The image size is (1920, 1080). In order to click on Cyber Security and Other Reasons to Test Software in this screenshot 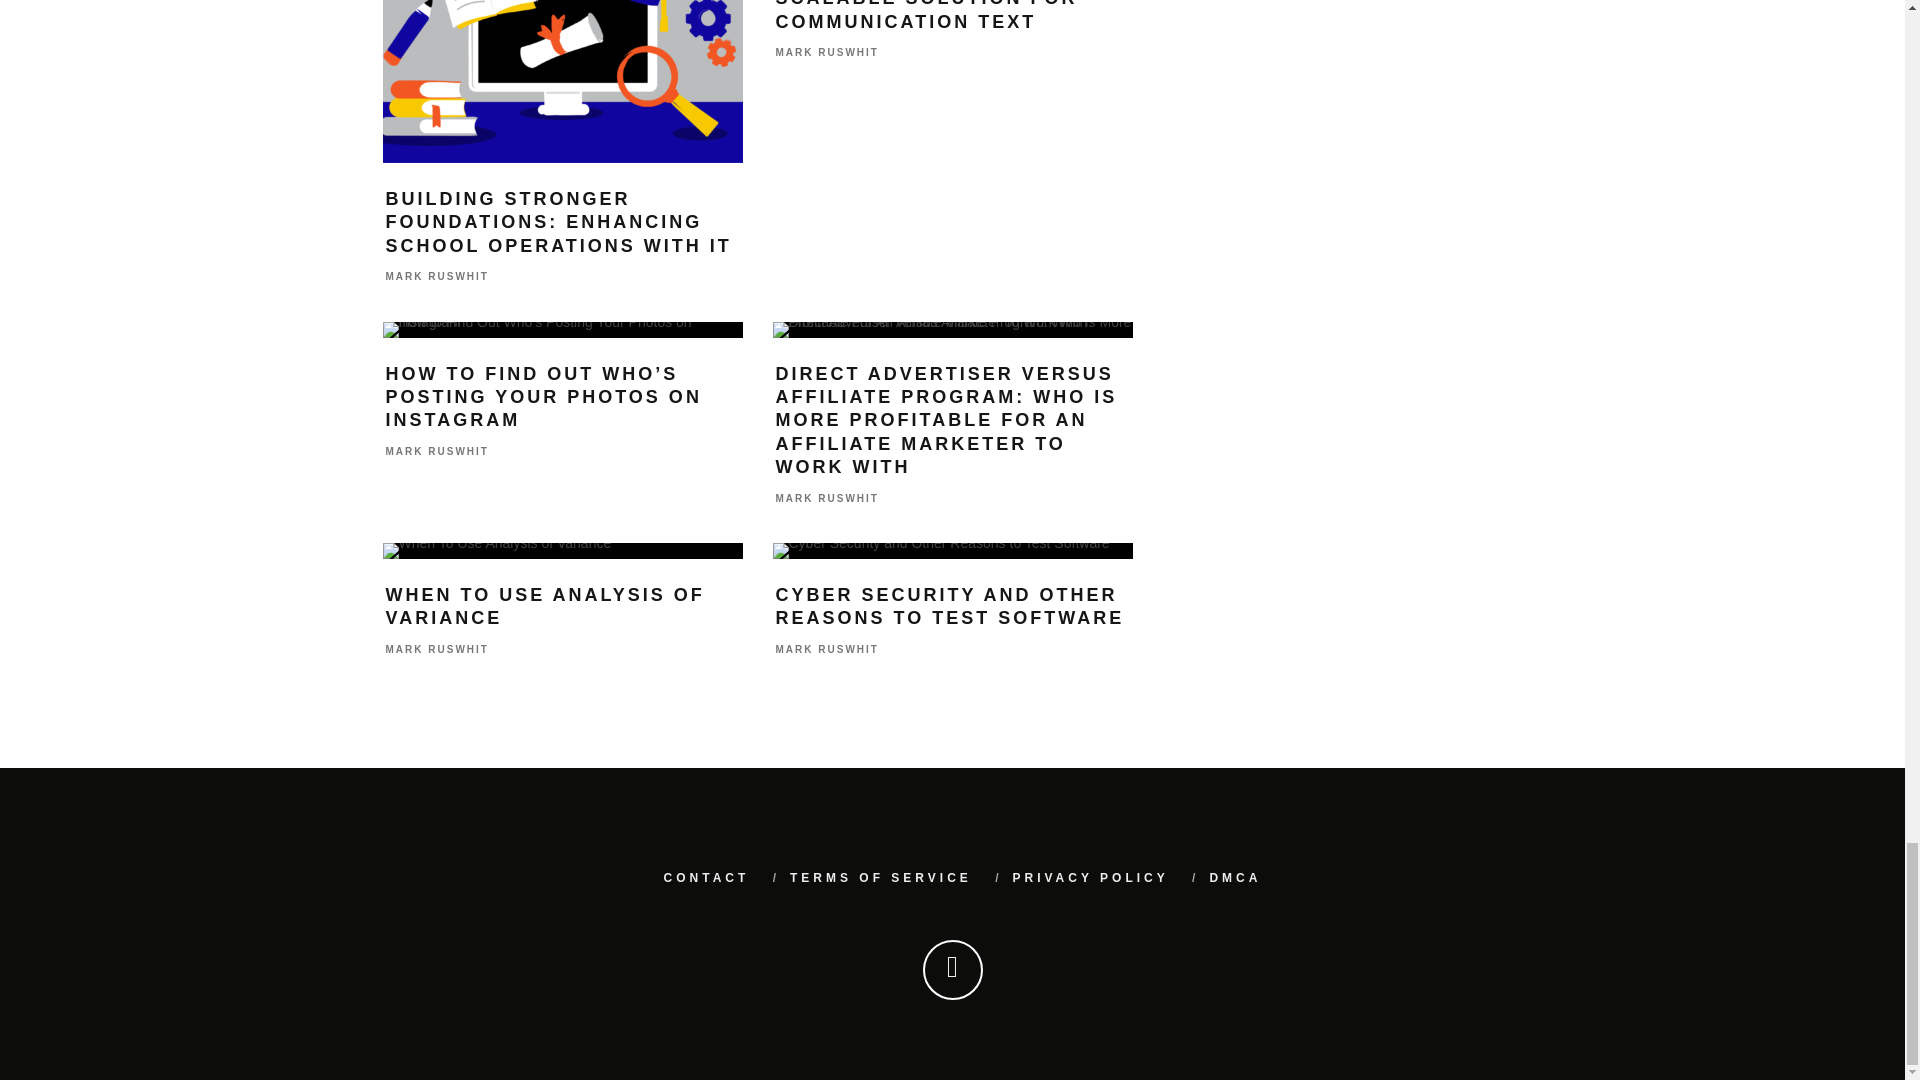, I will do `click(952, 551)`.